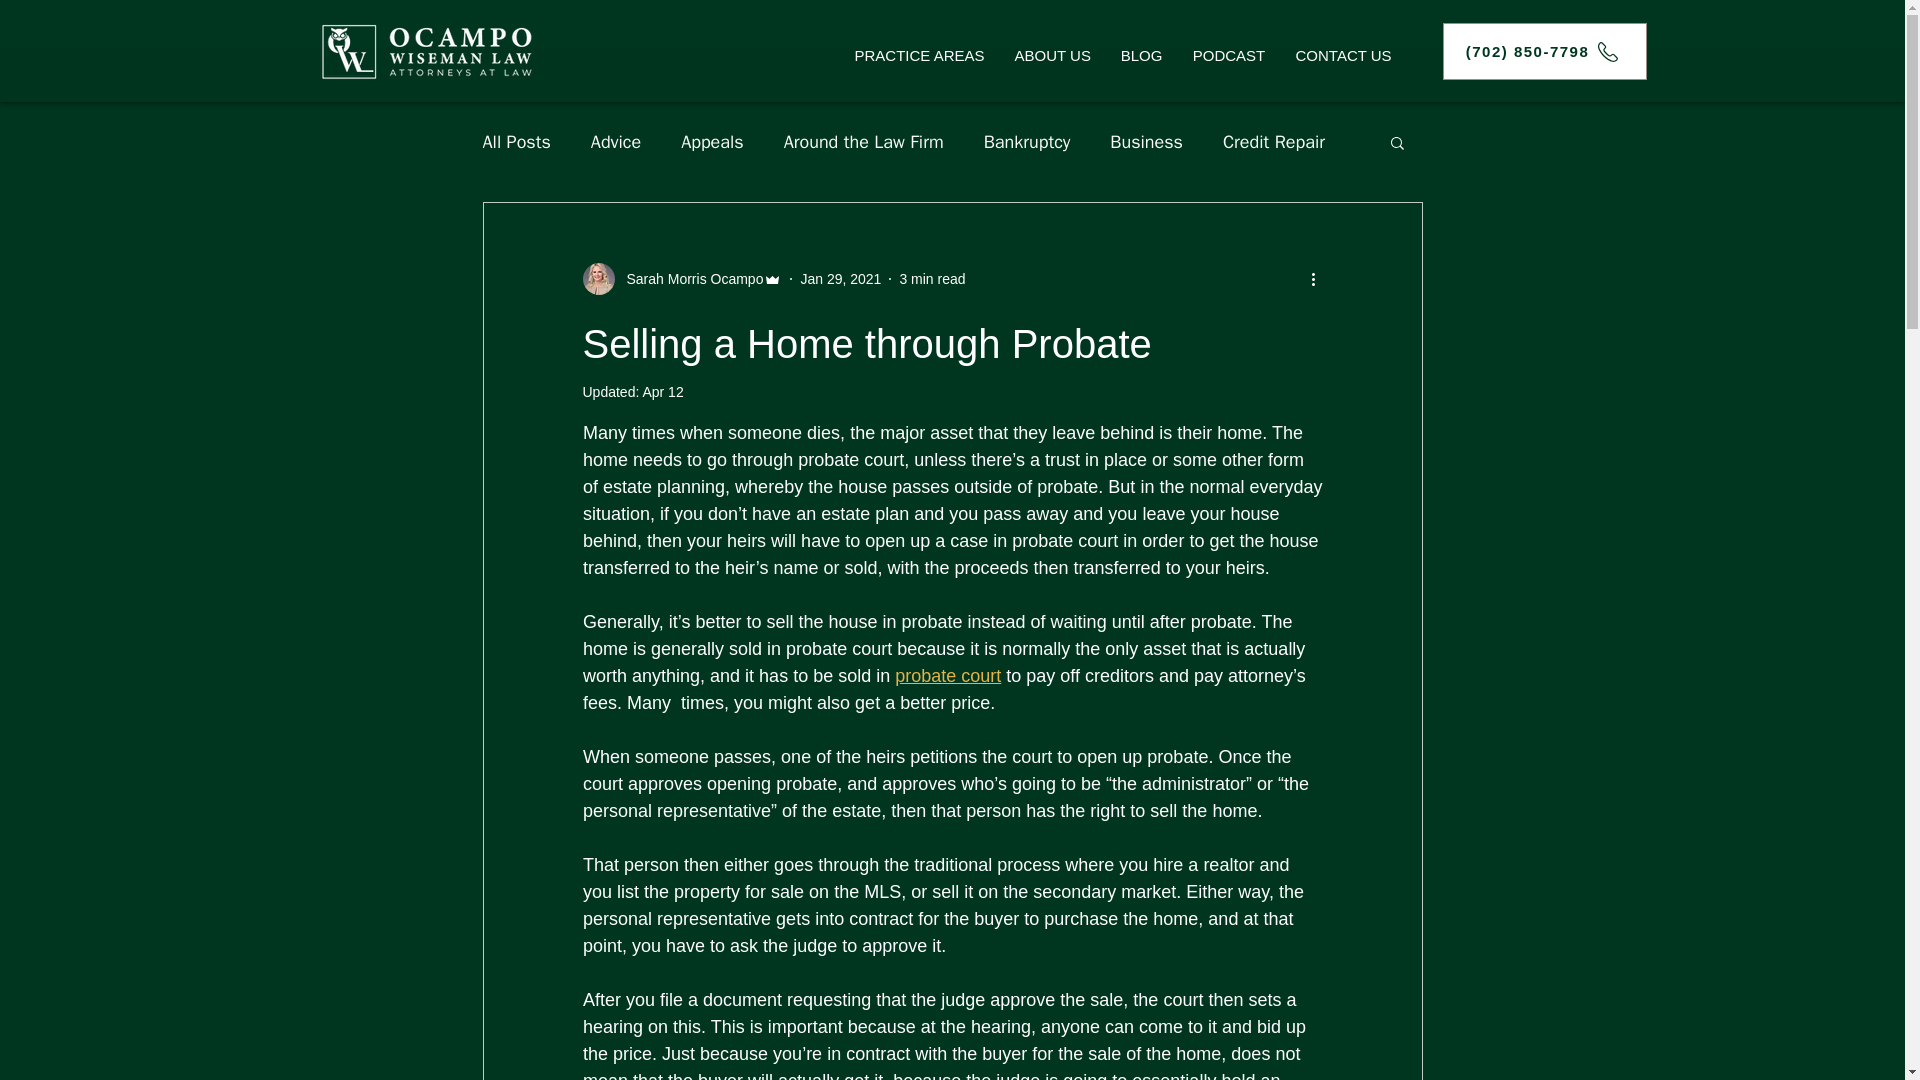 Image resolution: width=1920 pixels, height=1080 pixels. Describe the element at coordinates (1052, 56) in the screenshot. I see `ABOUT US` at that location.